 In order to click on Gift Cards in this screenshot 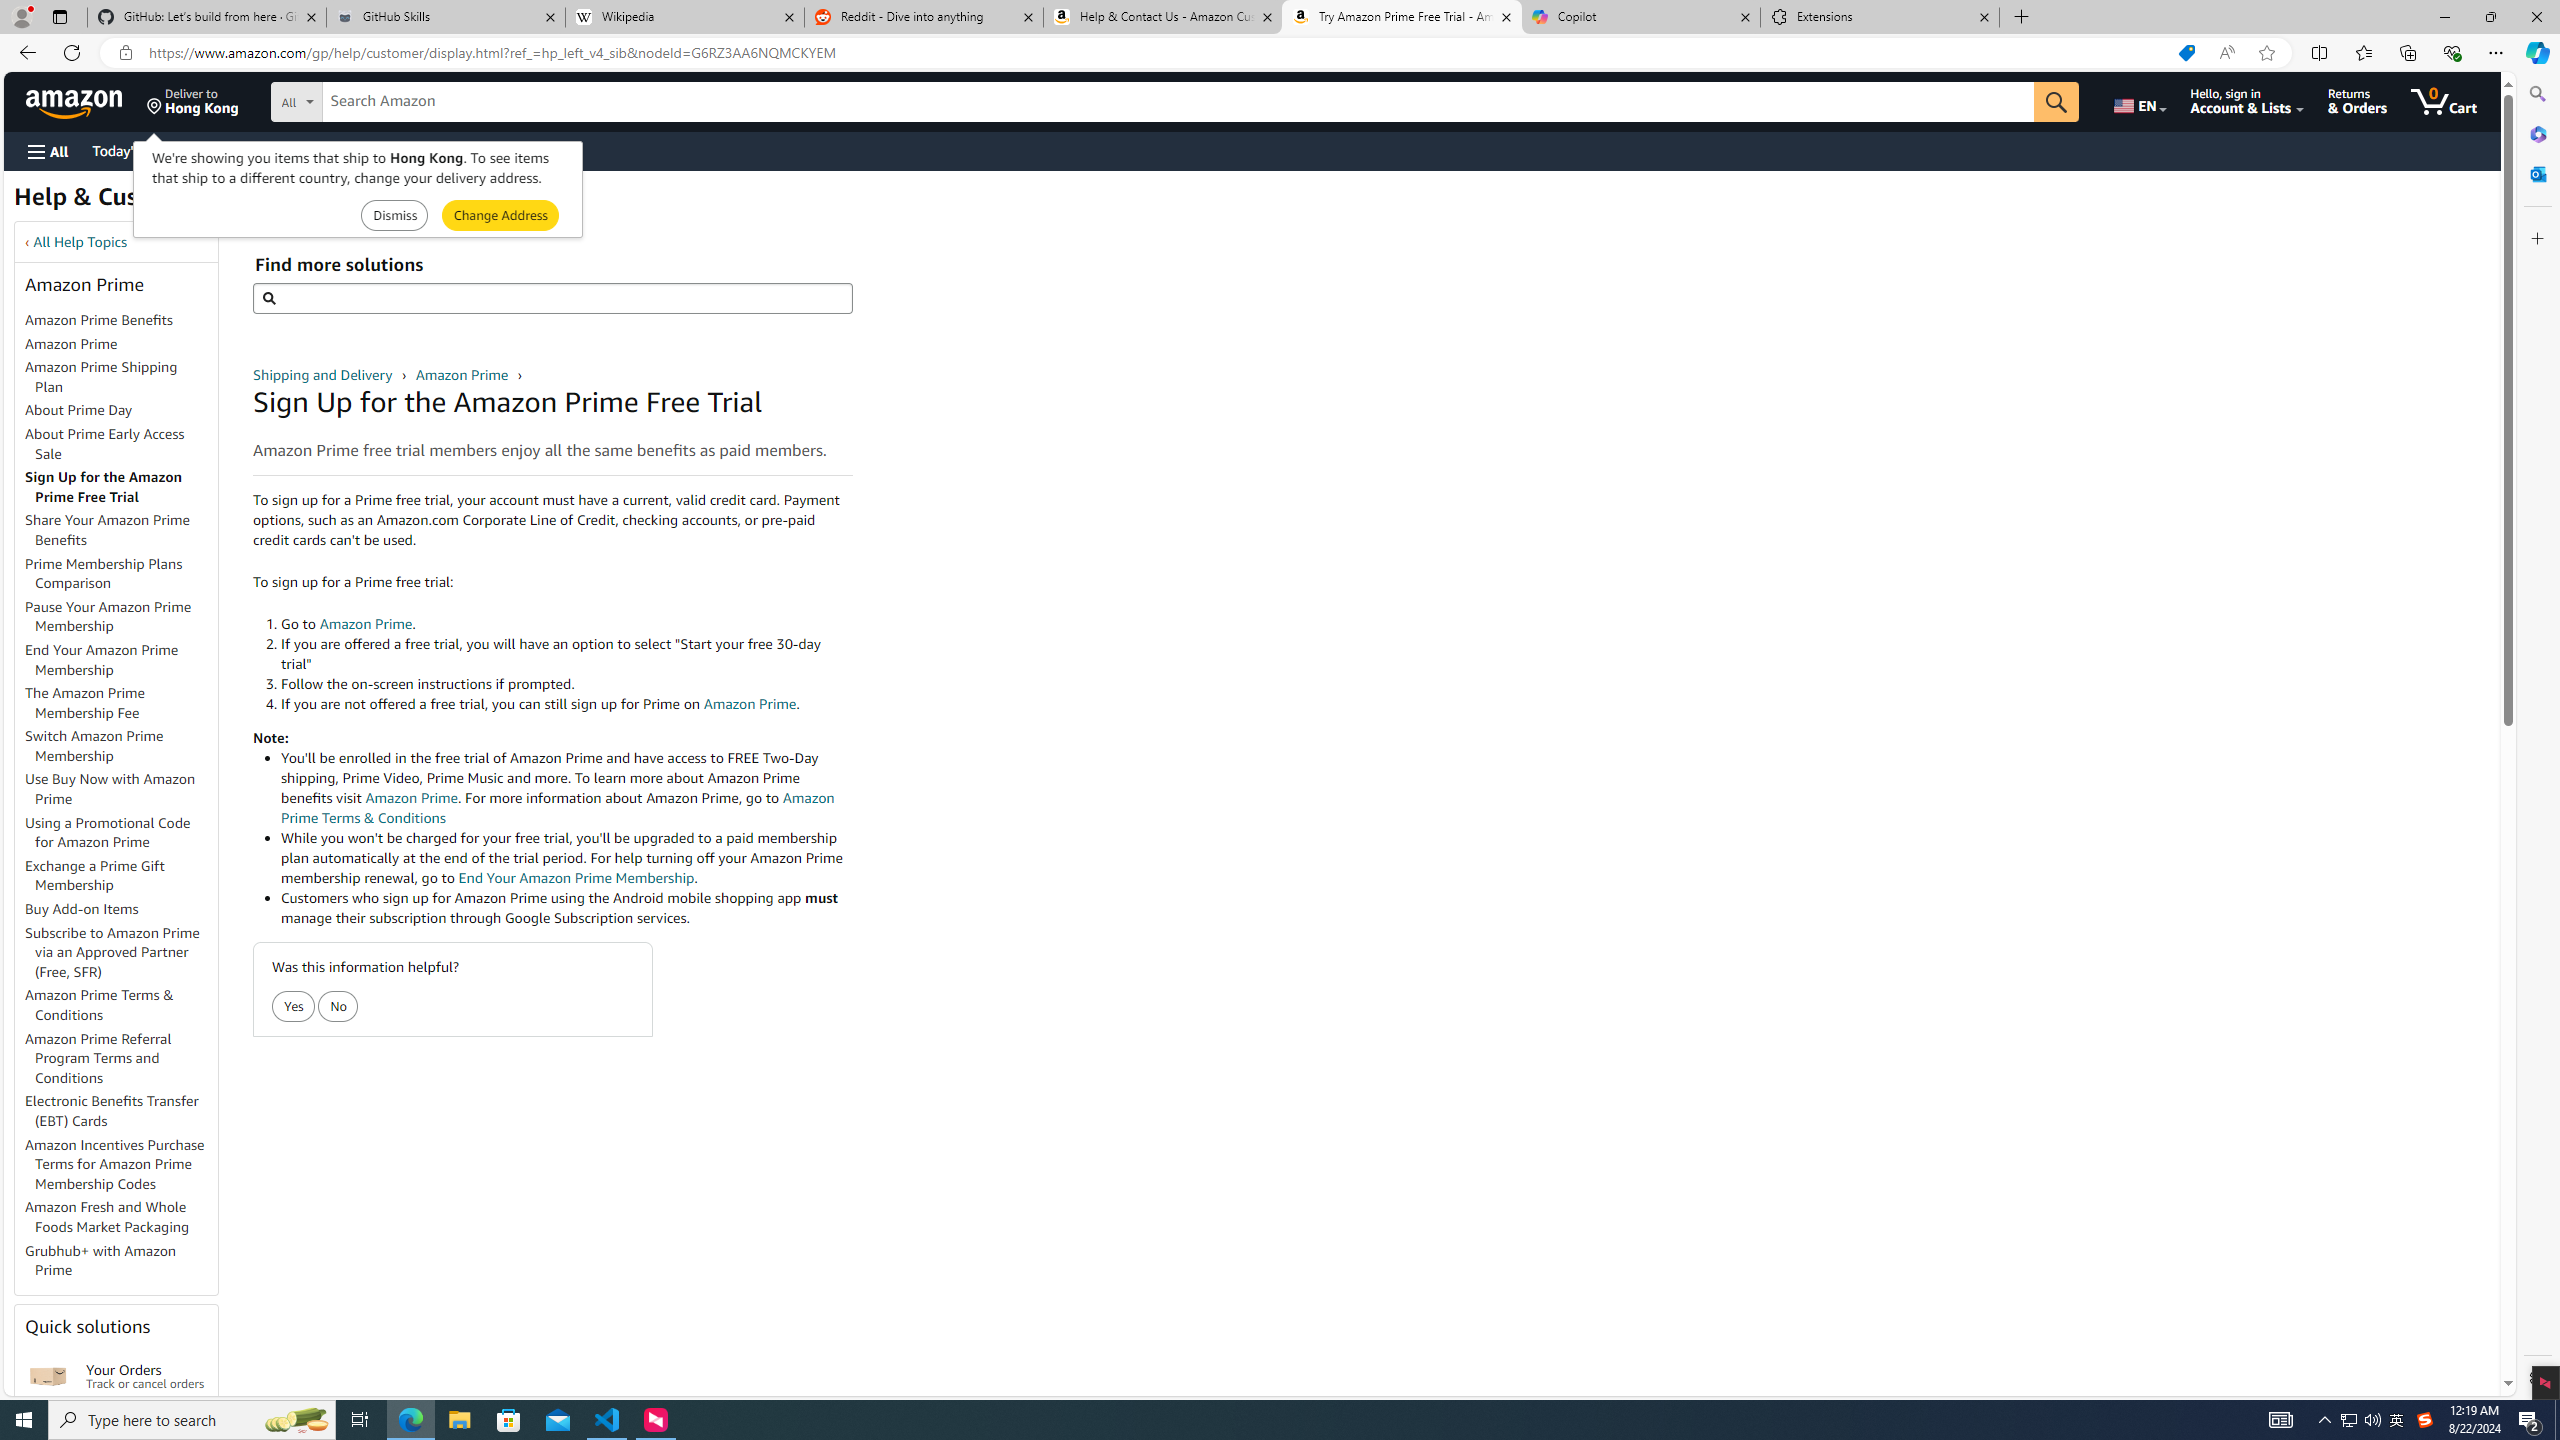, I will do `click(442, 150)`.